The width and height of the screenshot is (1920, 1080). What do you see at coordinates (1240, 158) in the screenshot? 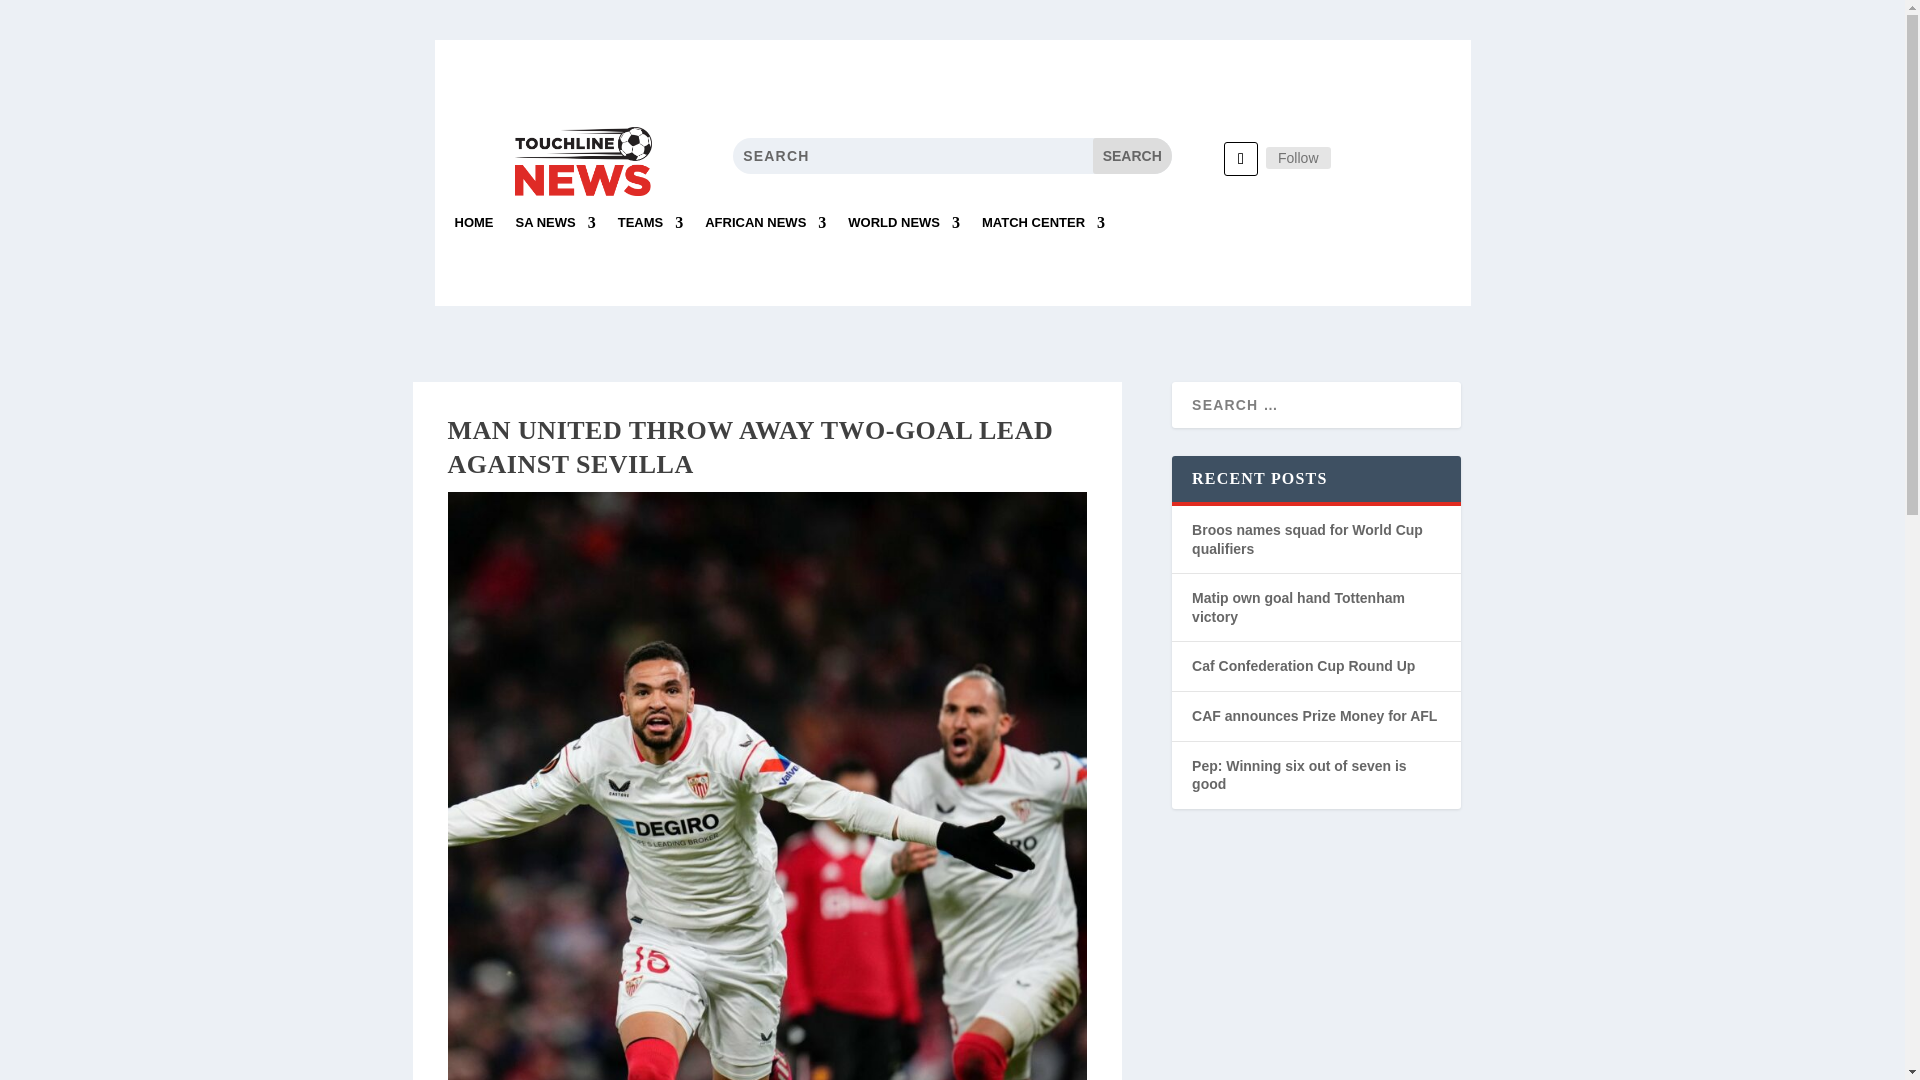
I see `Follow on Twitter` at bounding box center [1240, 158].